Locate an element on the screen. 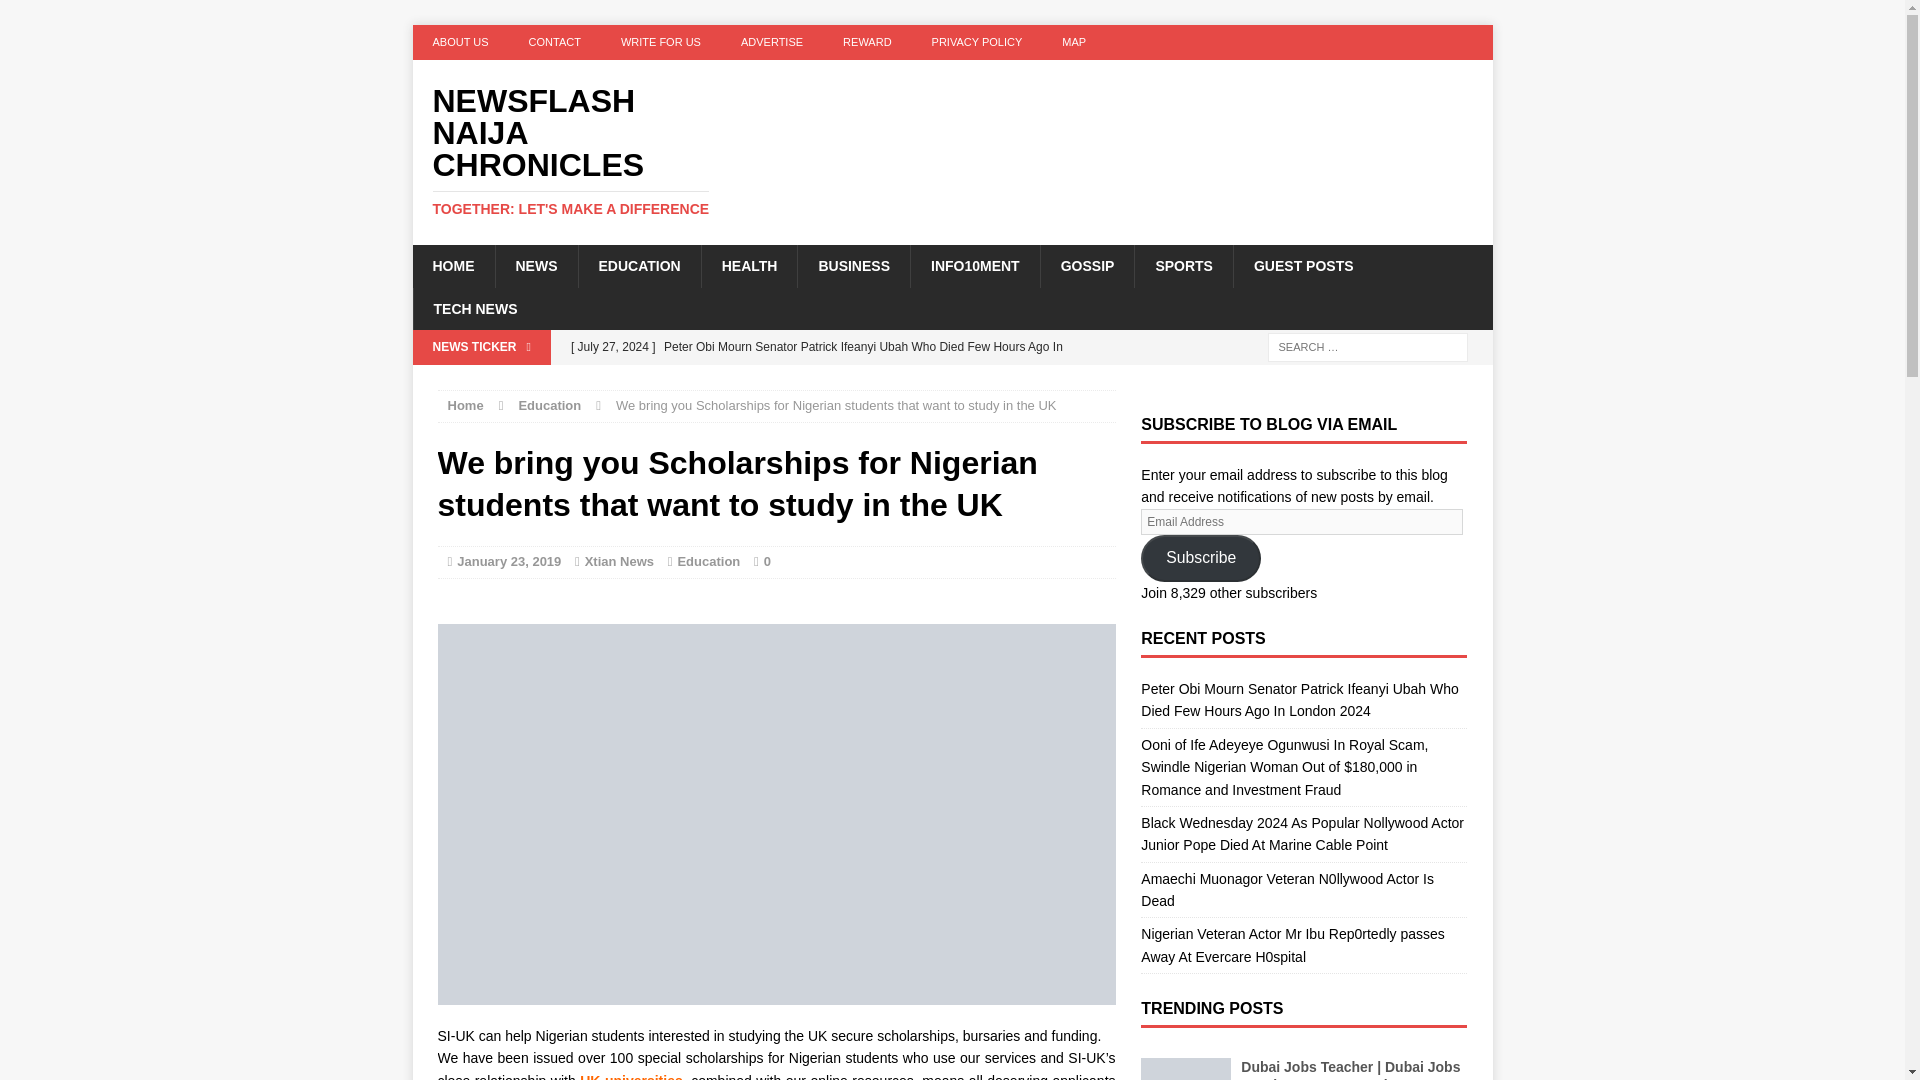  ABOUT US is located at coordinates (460, 42).